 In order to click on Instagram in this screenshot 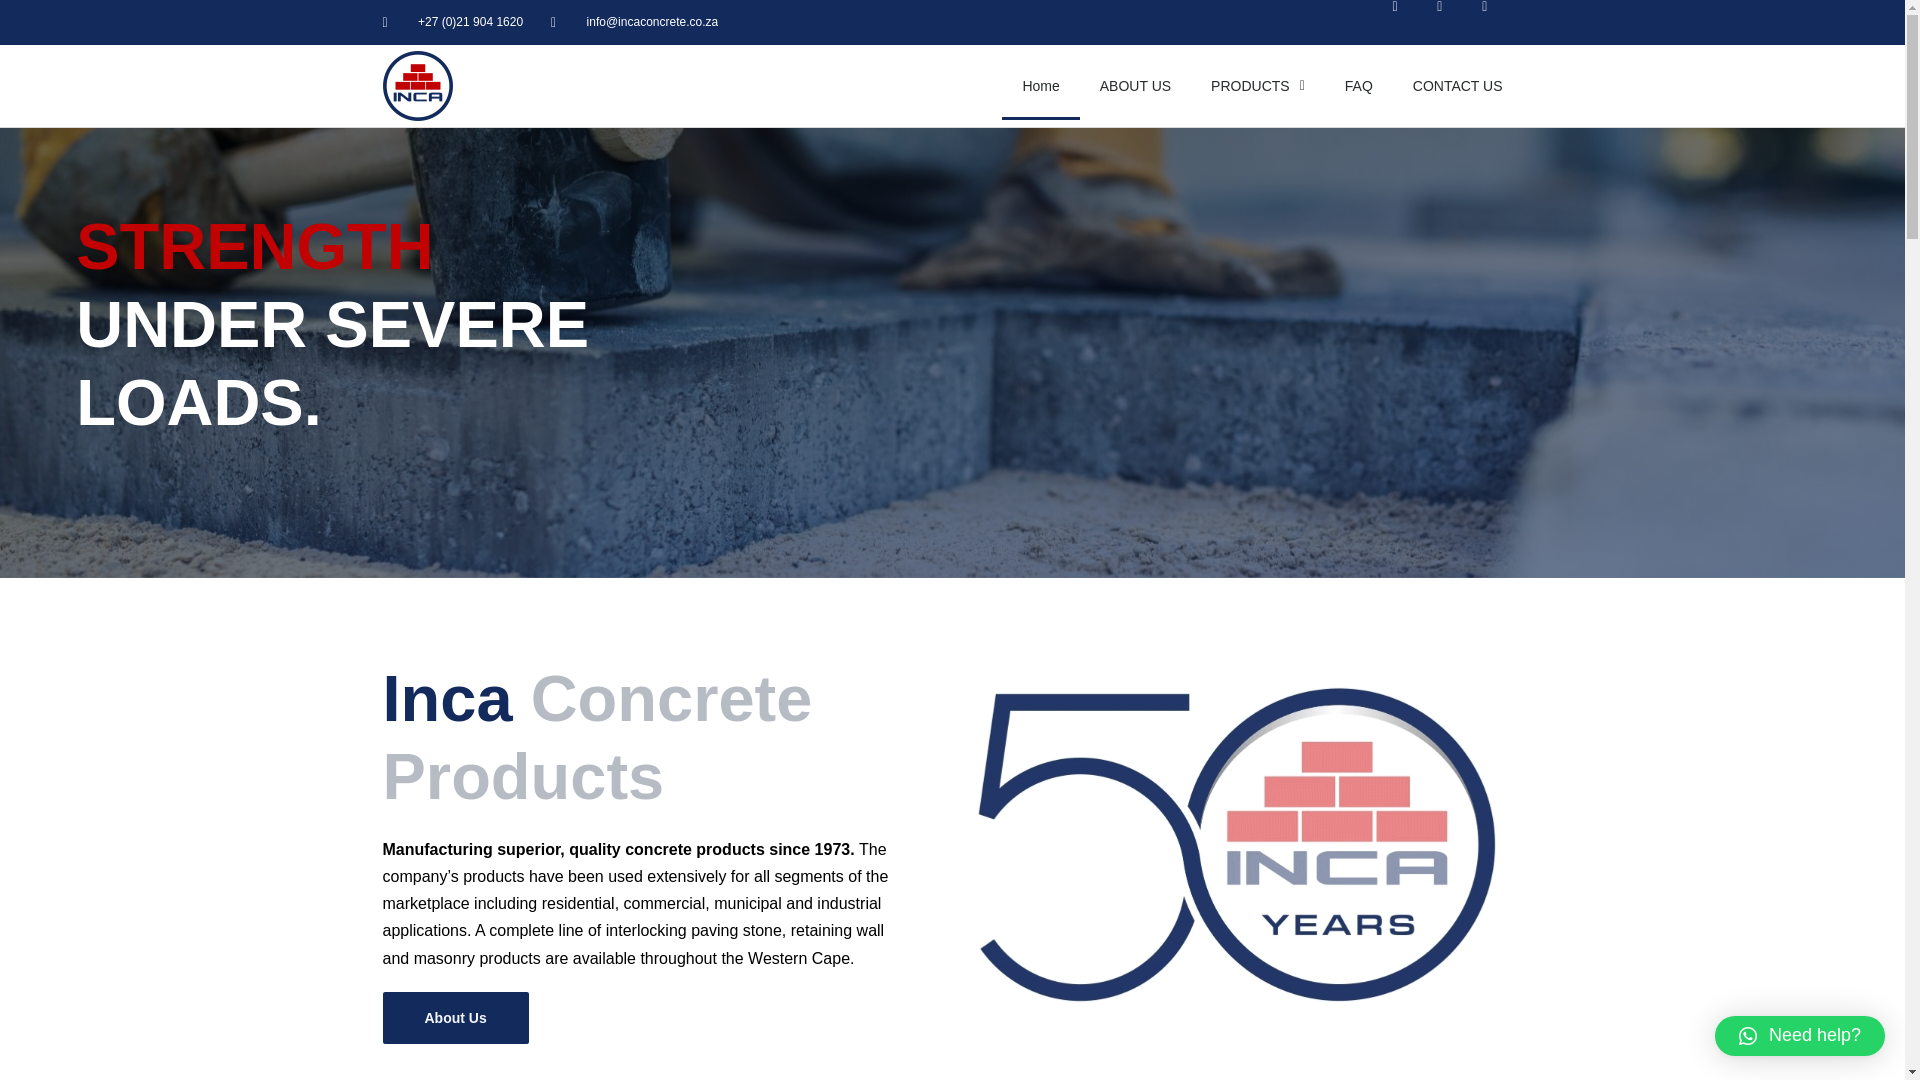, I will do `click(1455, 22)`.